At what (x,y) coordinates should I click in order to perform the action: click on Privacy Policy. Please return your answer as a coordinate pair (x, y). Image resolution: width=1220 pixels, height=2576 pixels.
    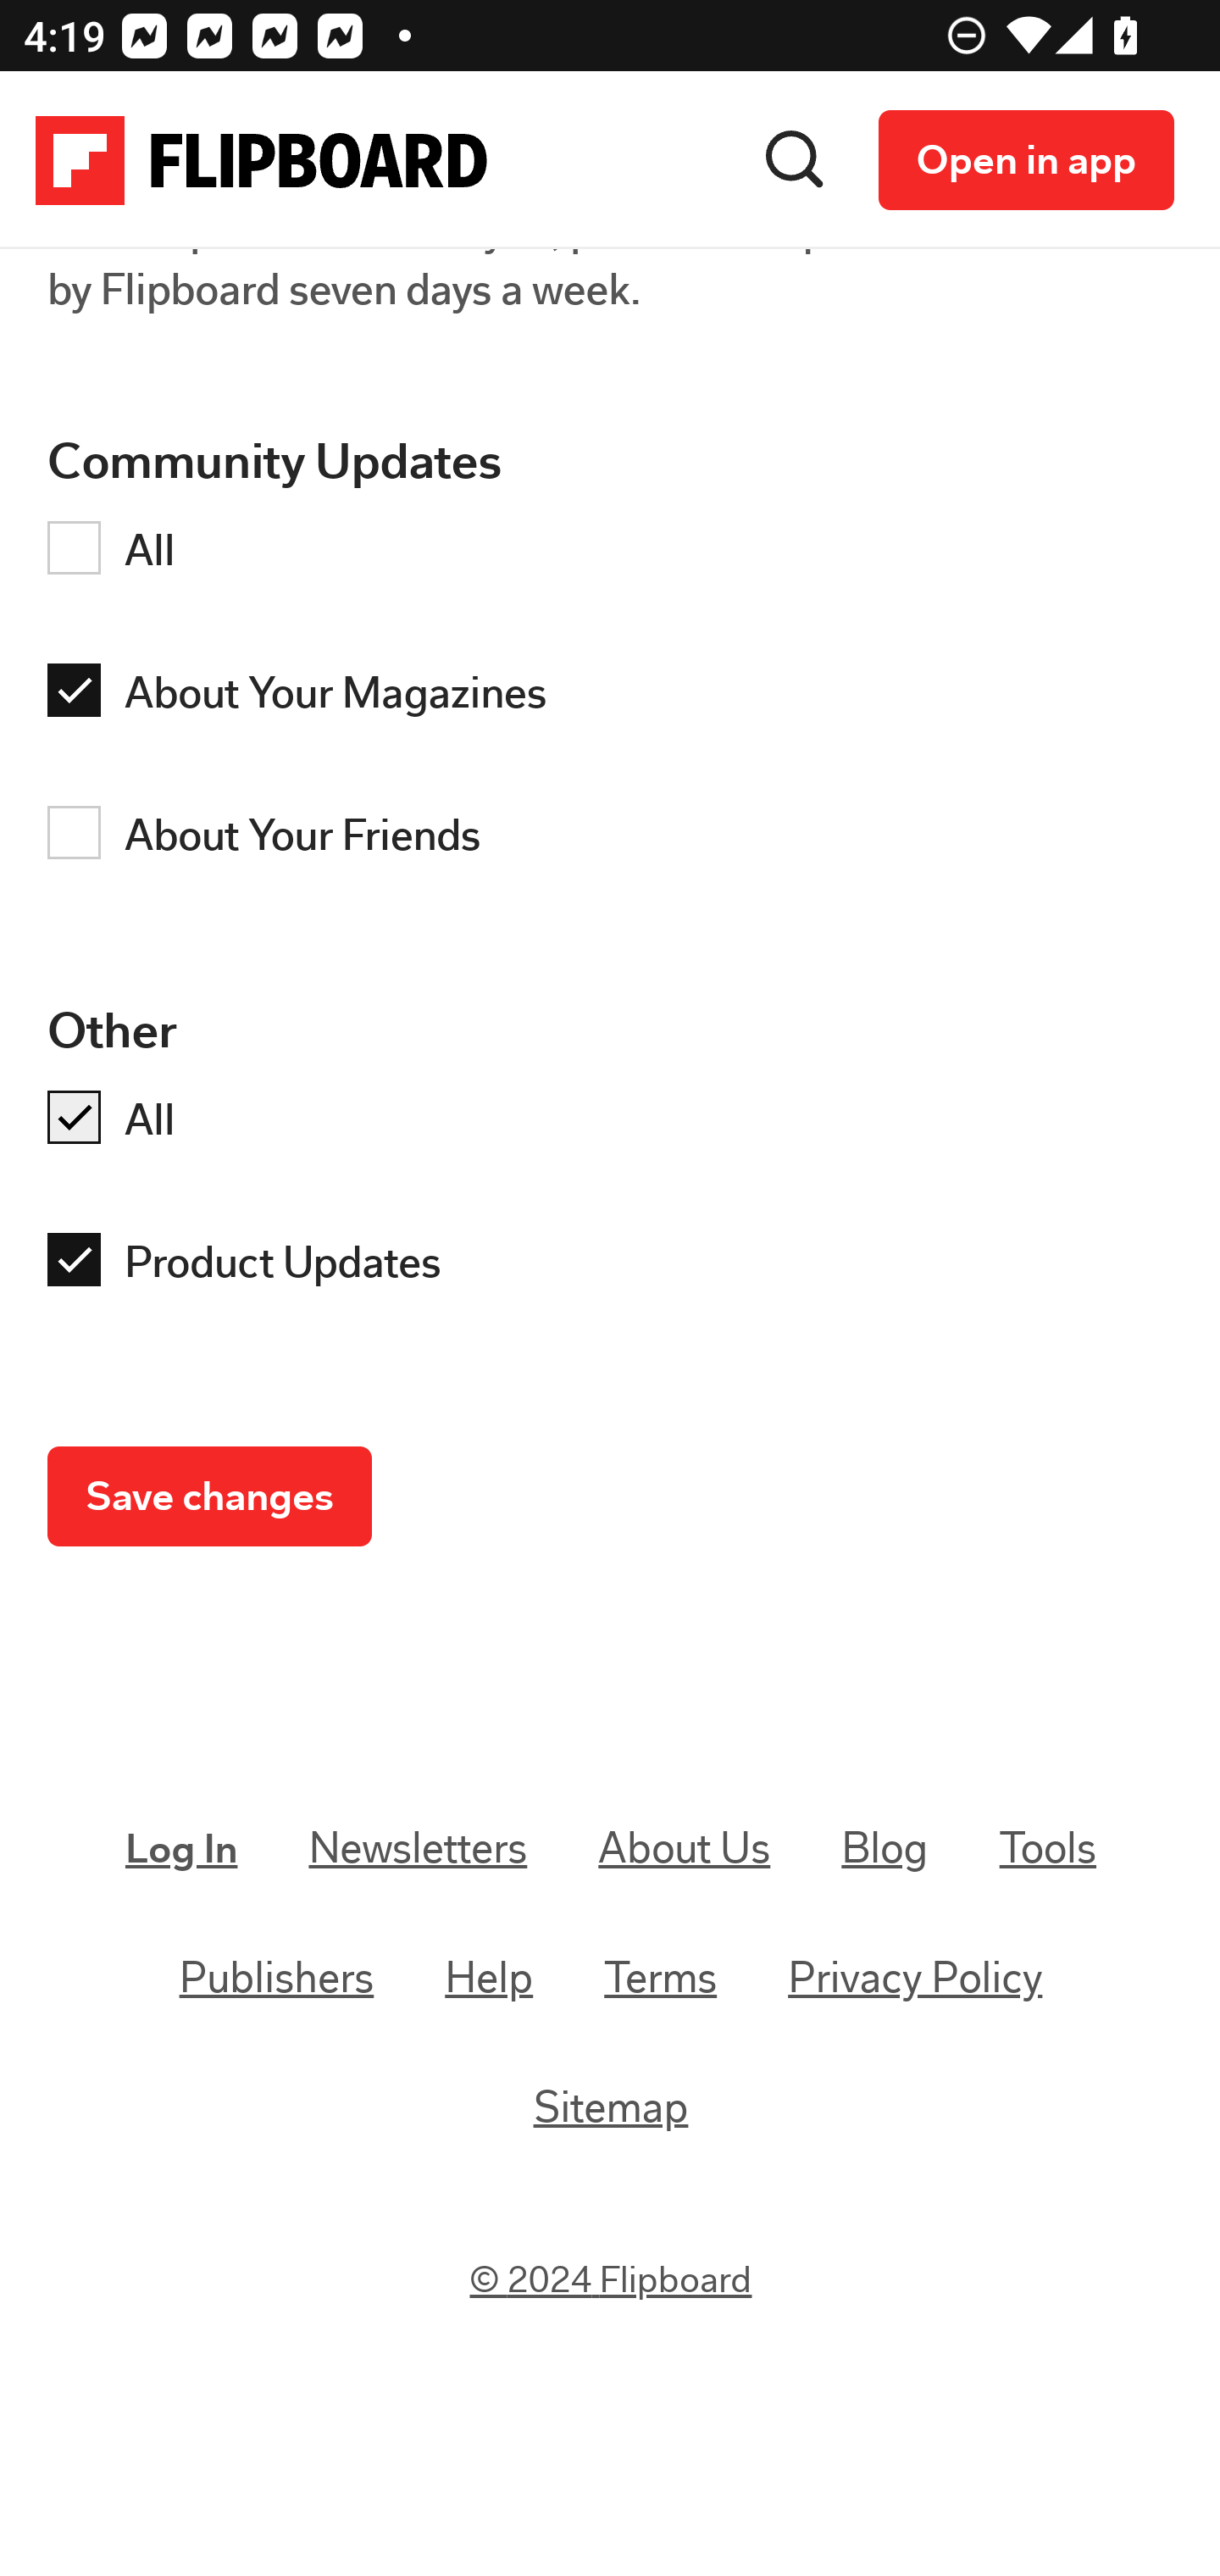
    Looking at the image, I should click on (915, 1978).